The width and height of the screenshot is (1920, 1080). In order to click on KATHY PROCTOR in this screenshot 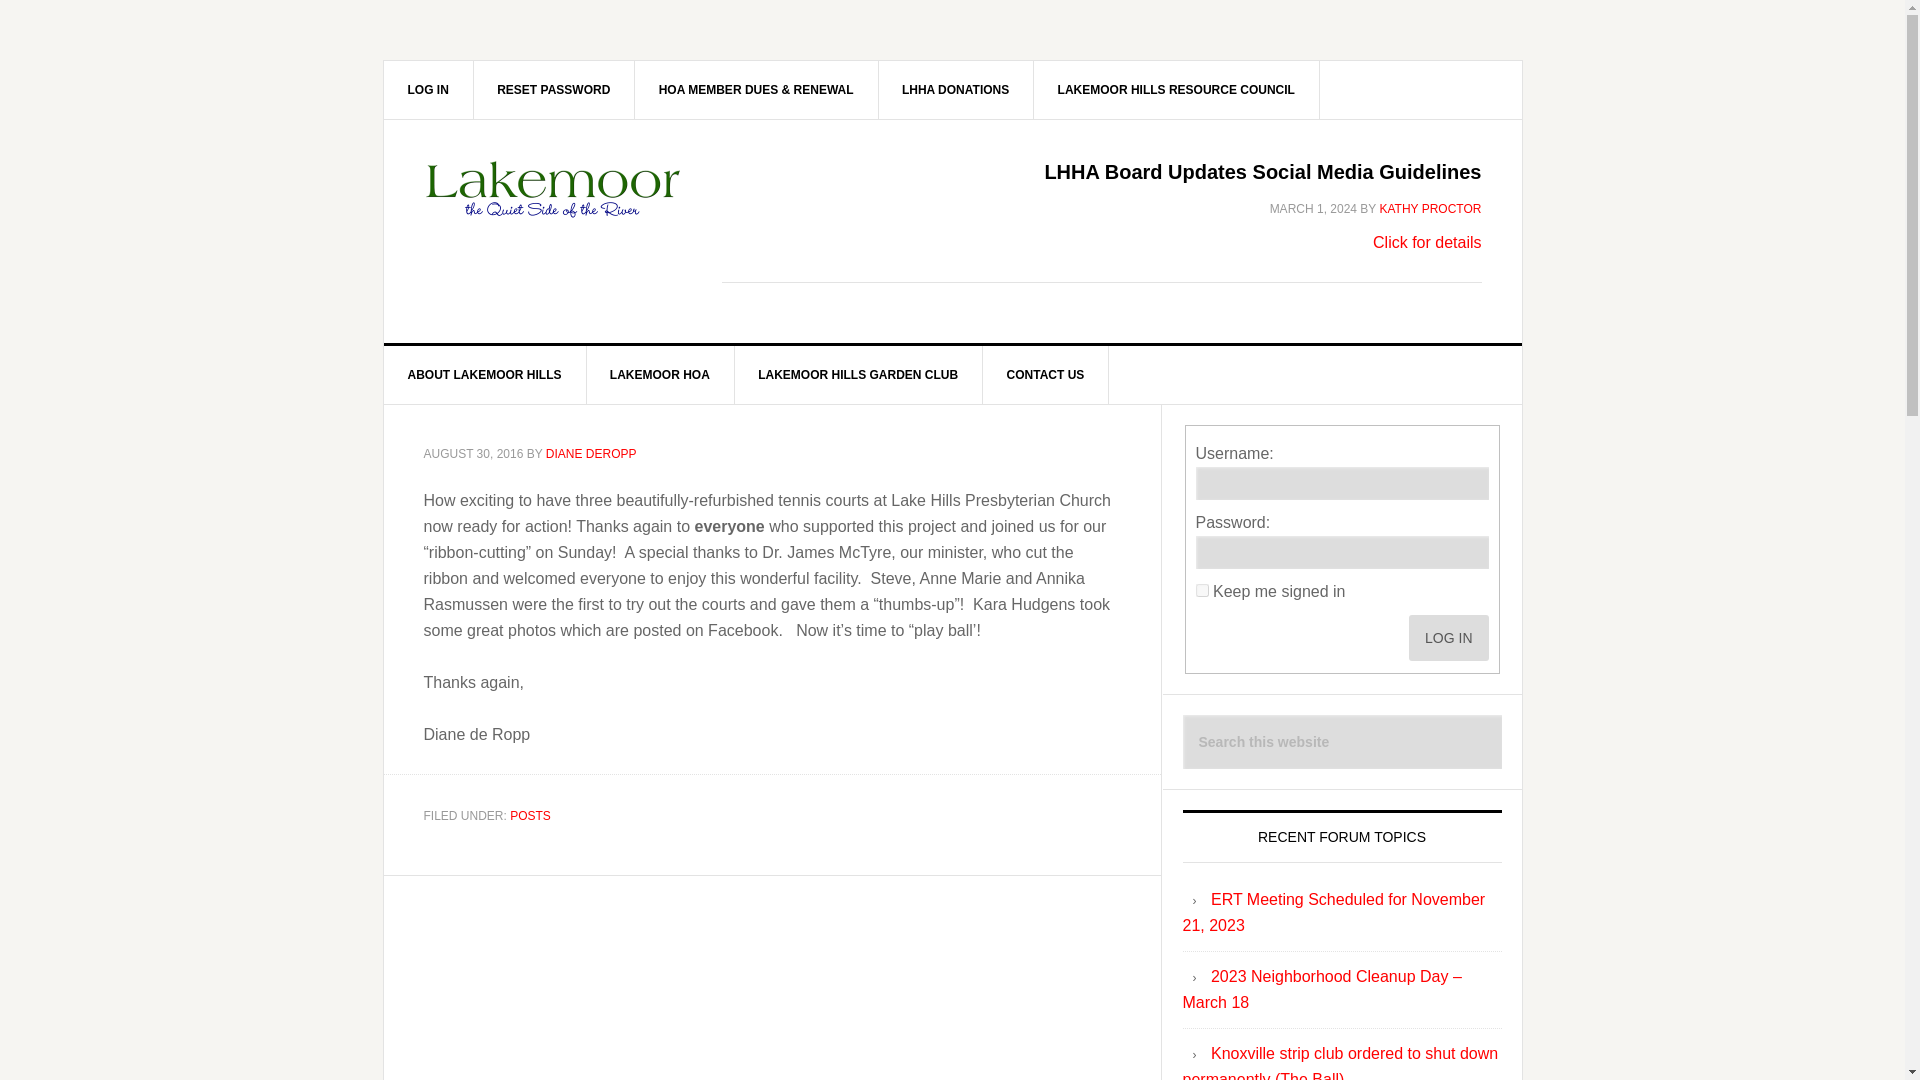, I will do `click(1429, 208)`.